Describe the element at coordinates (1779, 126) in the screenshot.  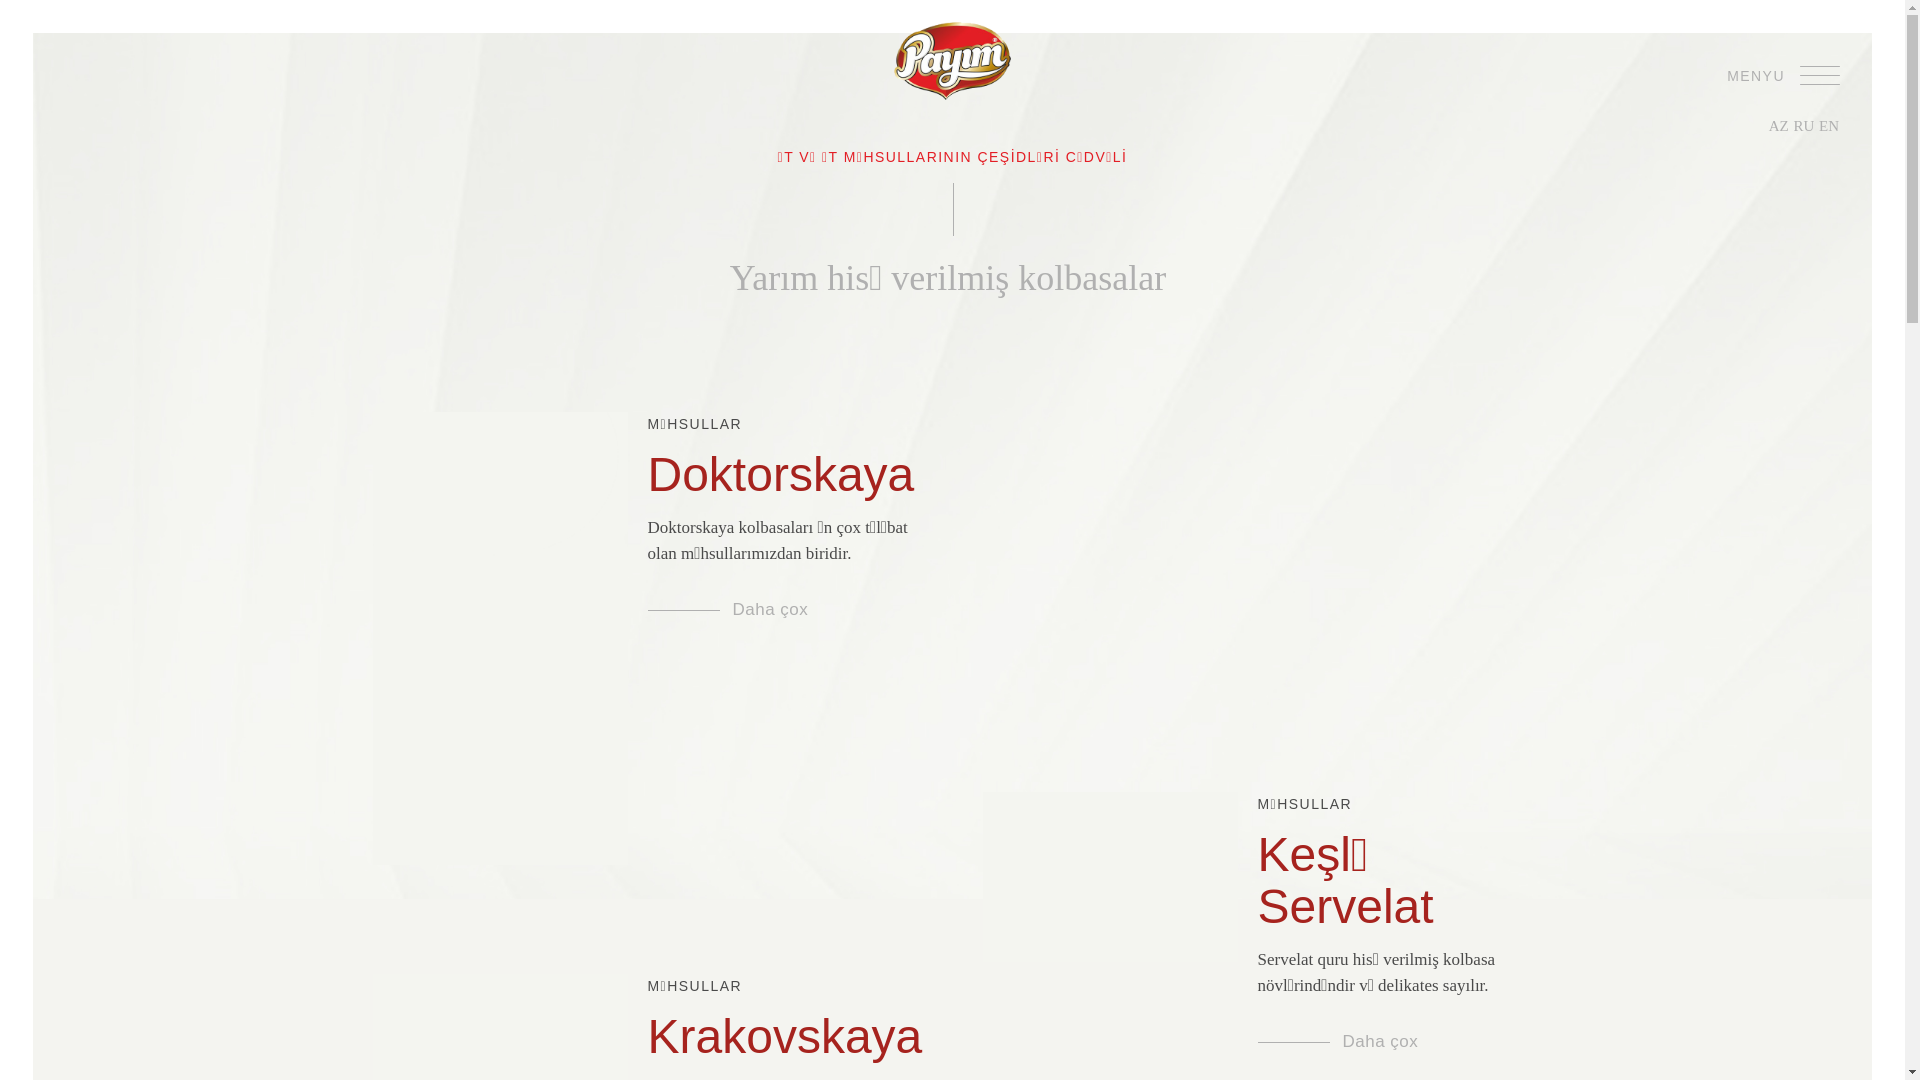
I see `AZ` at that location.